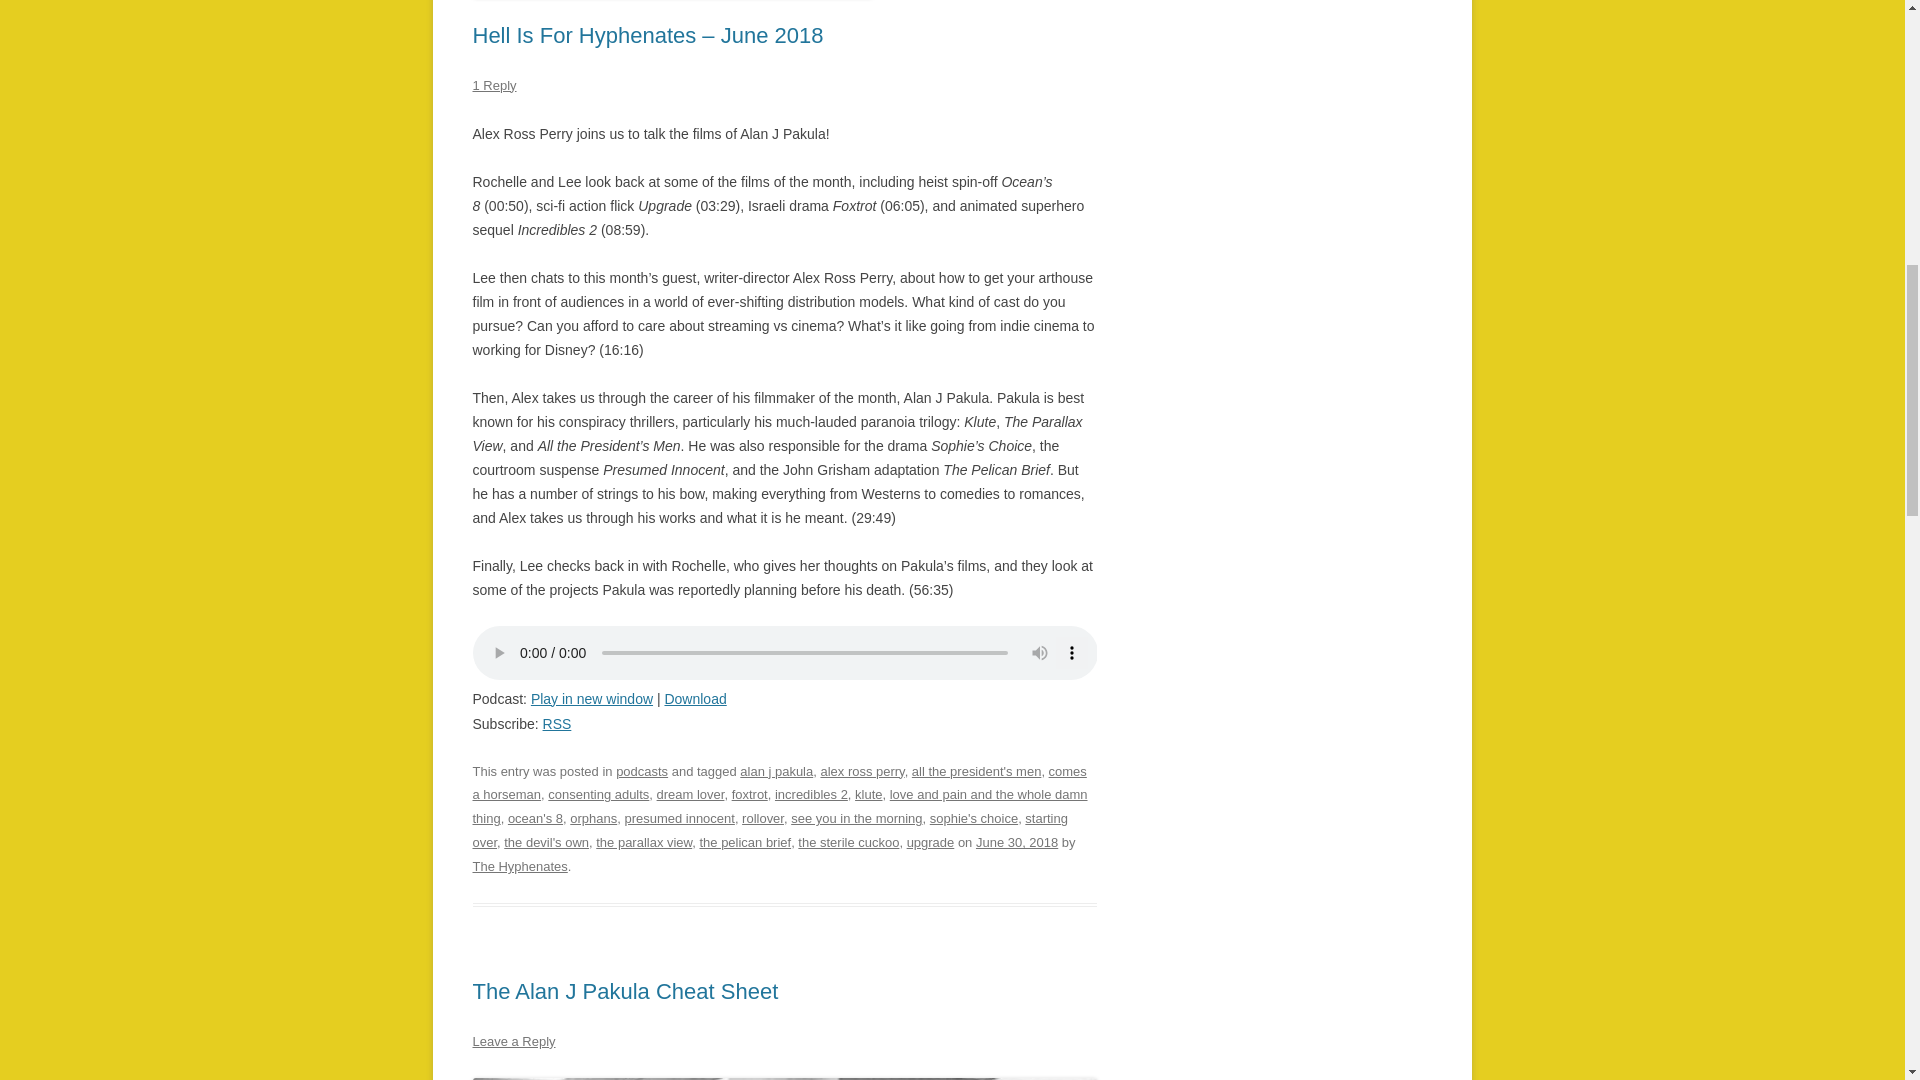  Describe the element at coordinates (750, 794) in the screenshot. I see `foxtrot` at that location.